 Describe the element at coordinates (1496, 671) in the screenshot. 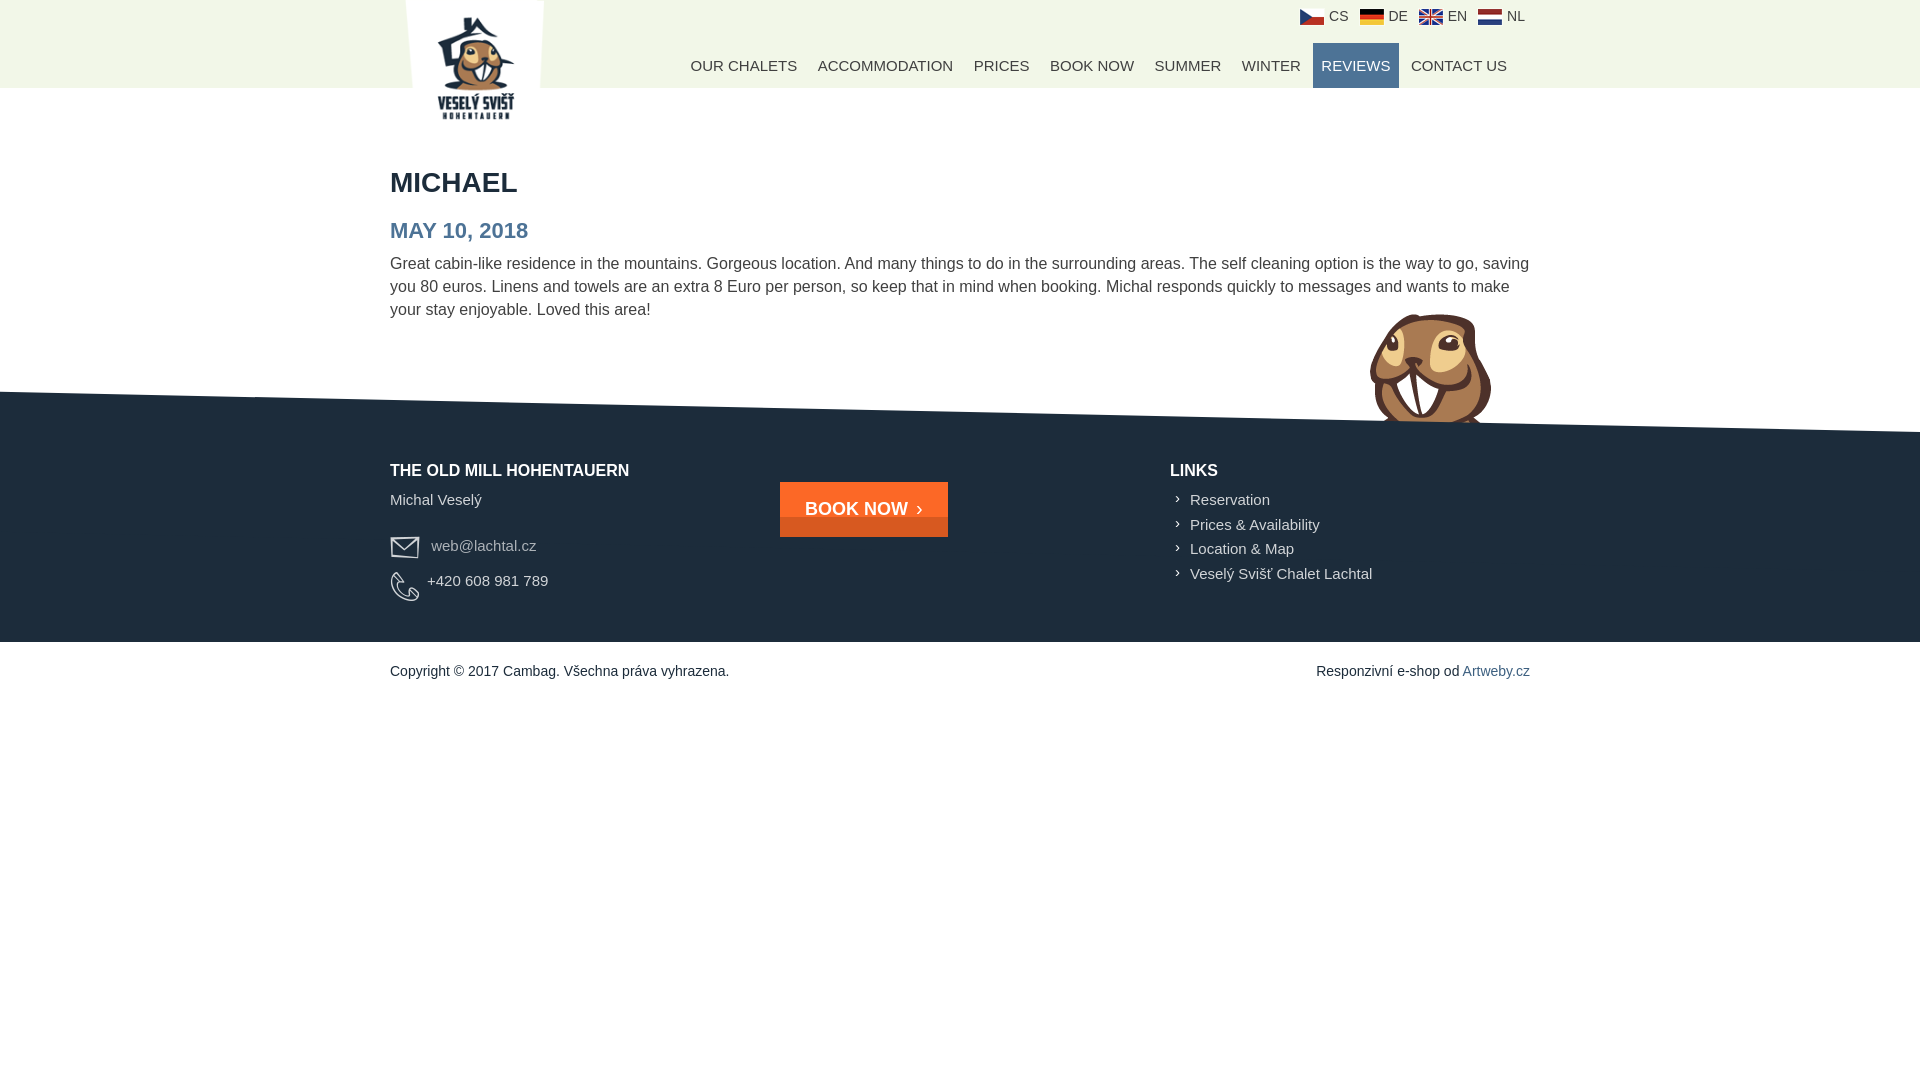

I see `Artweby.cz` at that location.